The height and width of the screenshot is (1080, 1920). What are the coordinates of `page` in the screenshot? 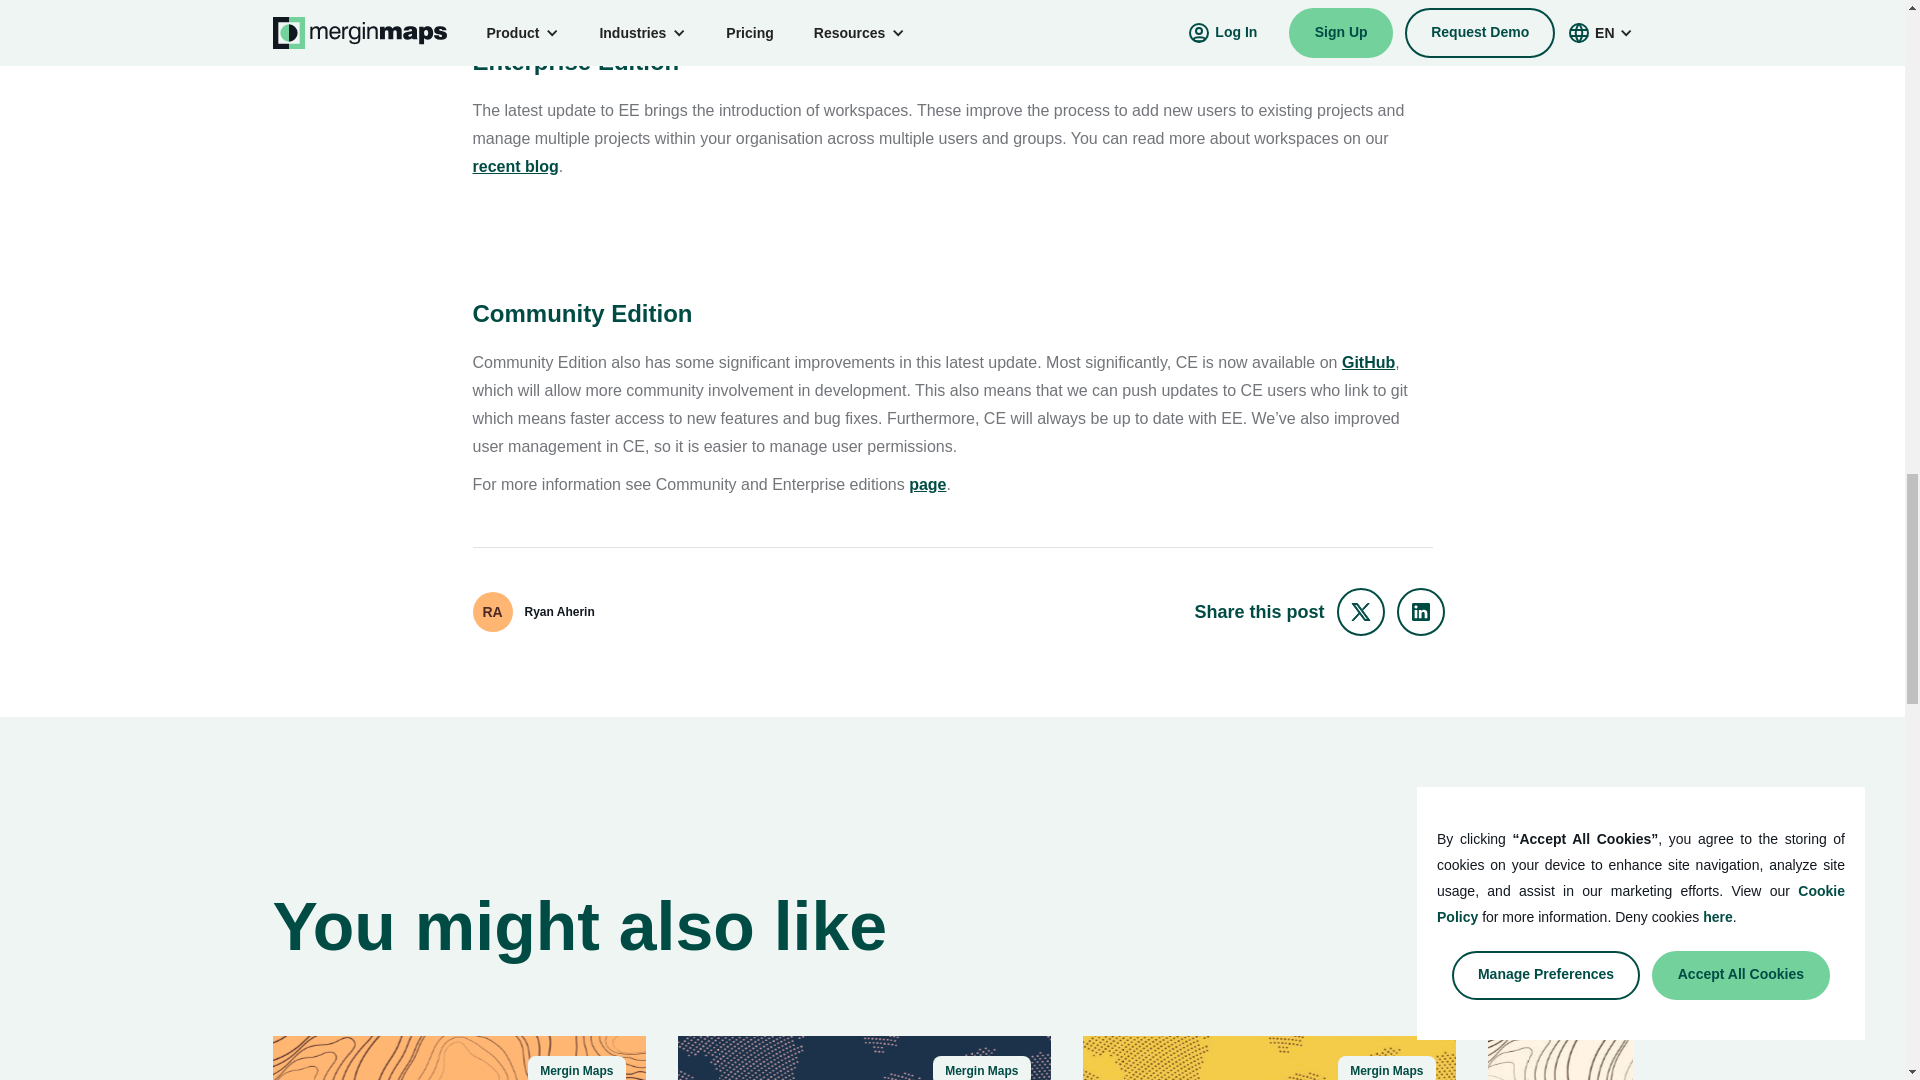 It's located at (927, 484).